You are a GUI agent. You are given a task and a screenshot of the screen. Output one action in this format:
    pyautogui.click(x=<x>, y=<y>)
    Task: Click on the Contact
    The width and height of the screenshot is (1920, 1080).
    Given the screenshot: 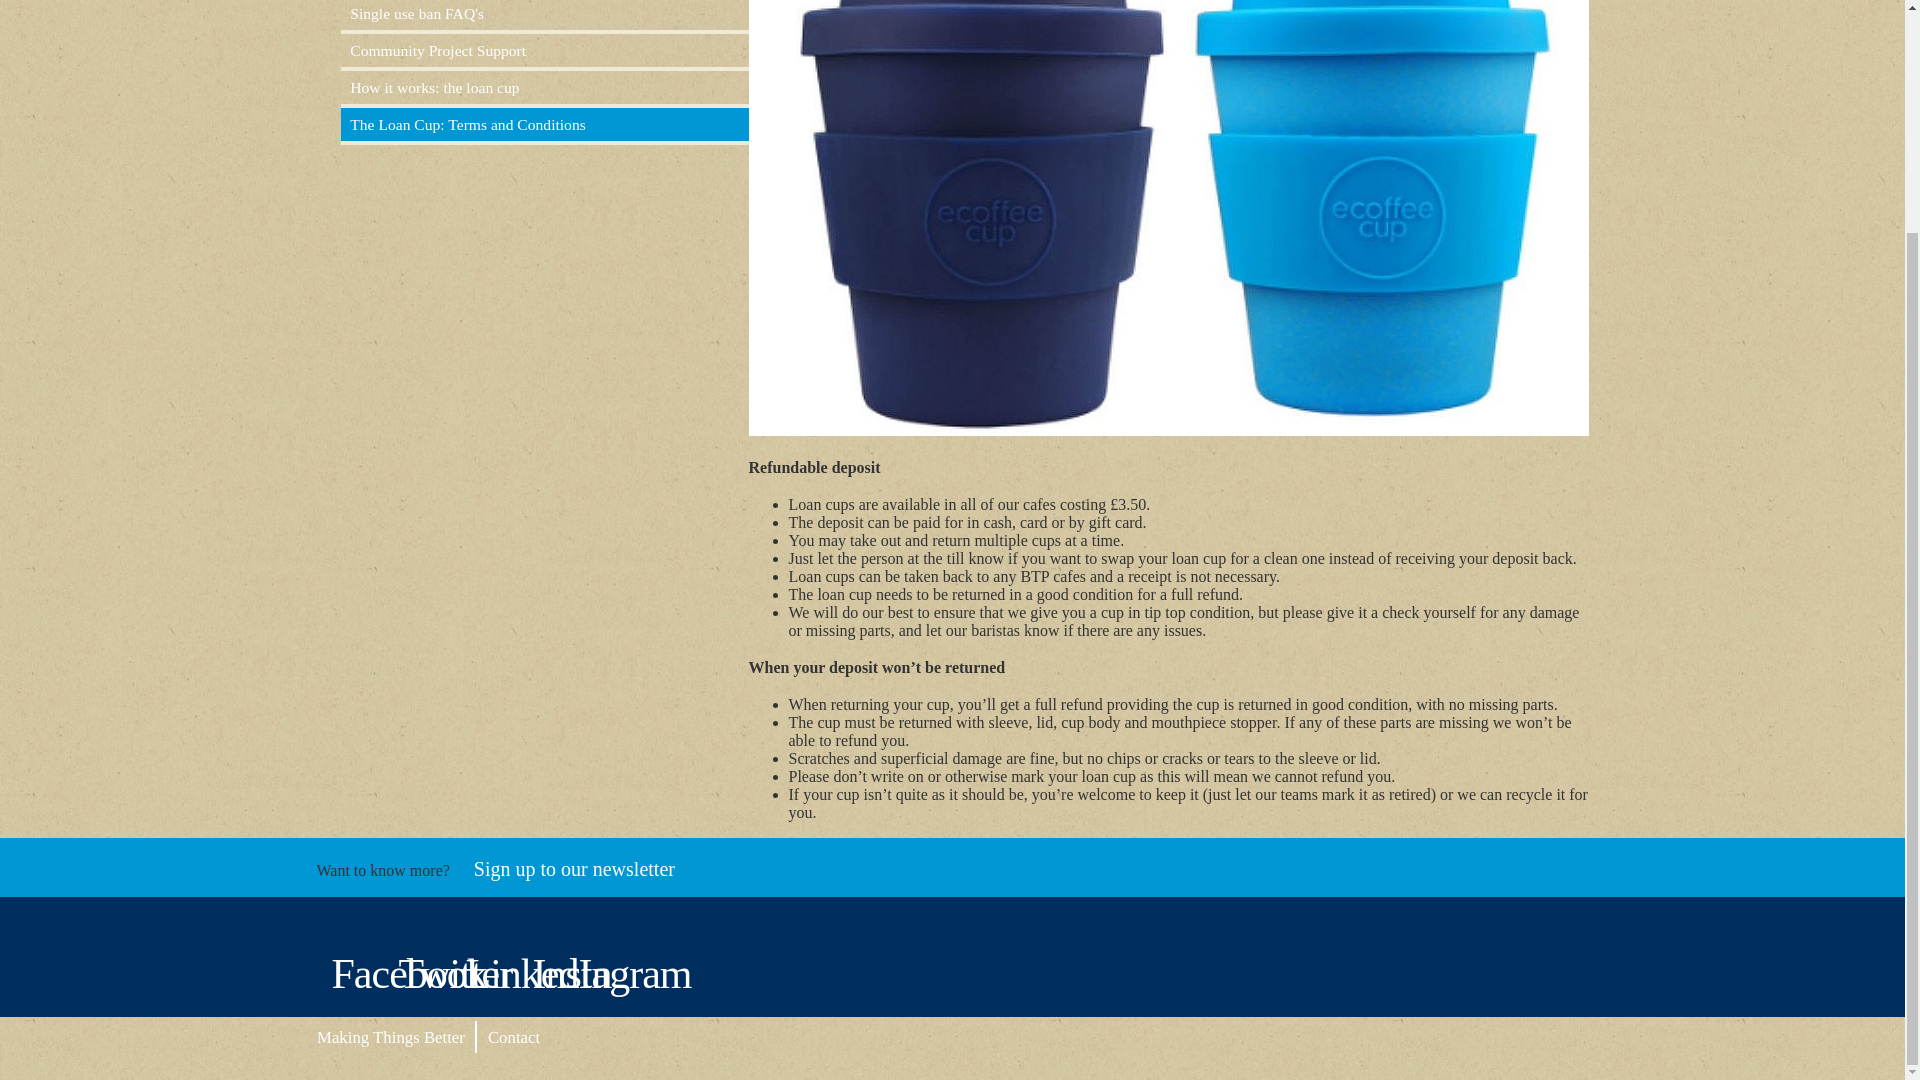 What is the action you would take?
    pyautogui.click(x=512, y=1036)
    